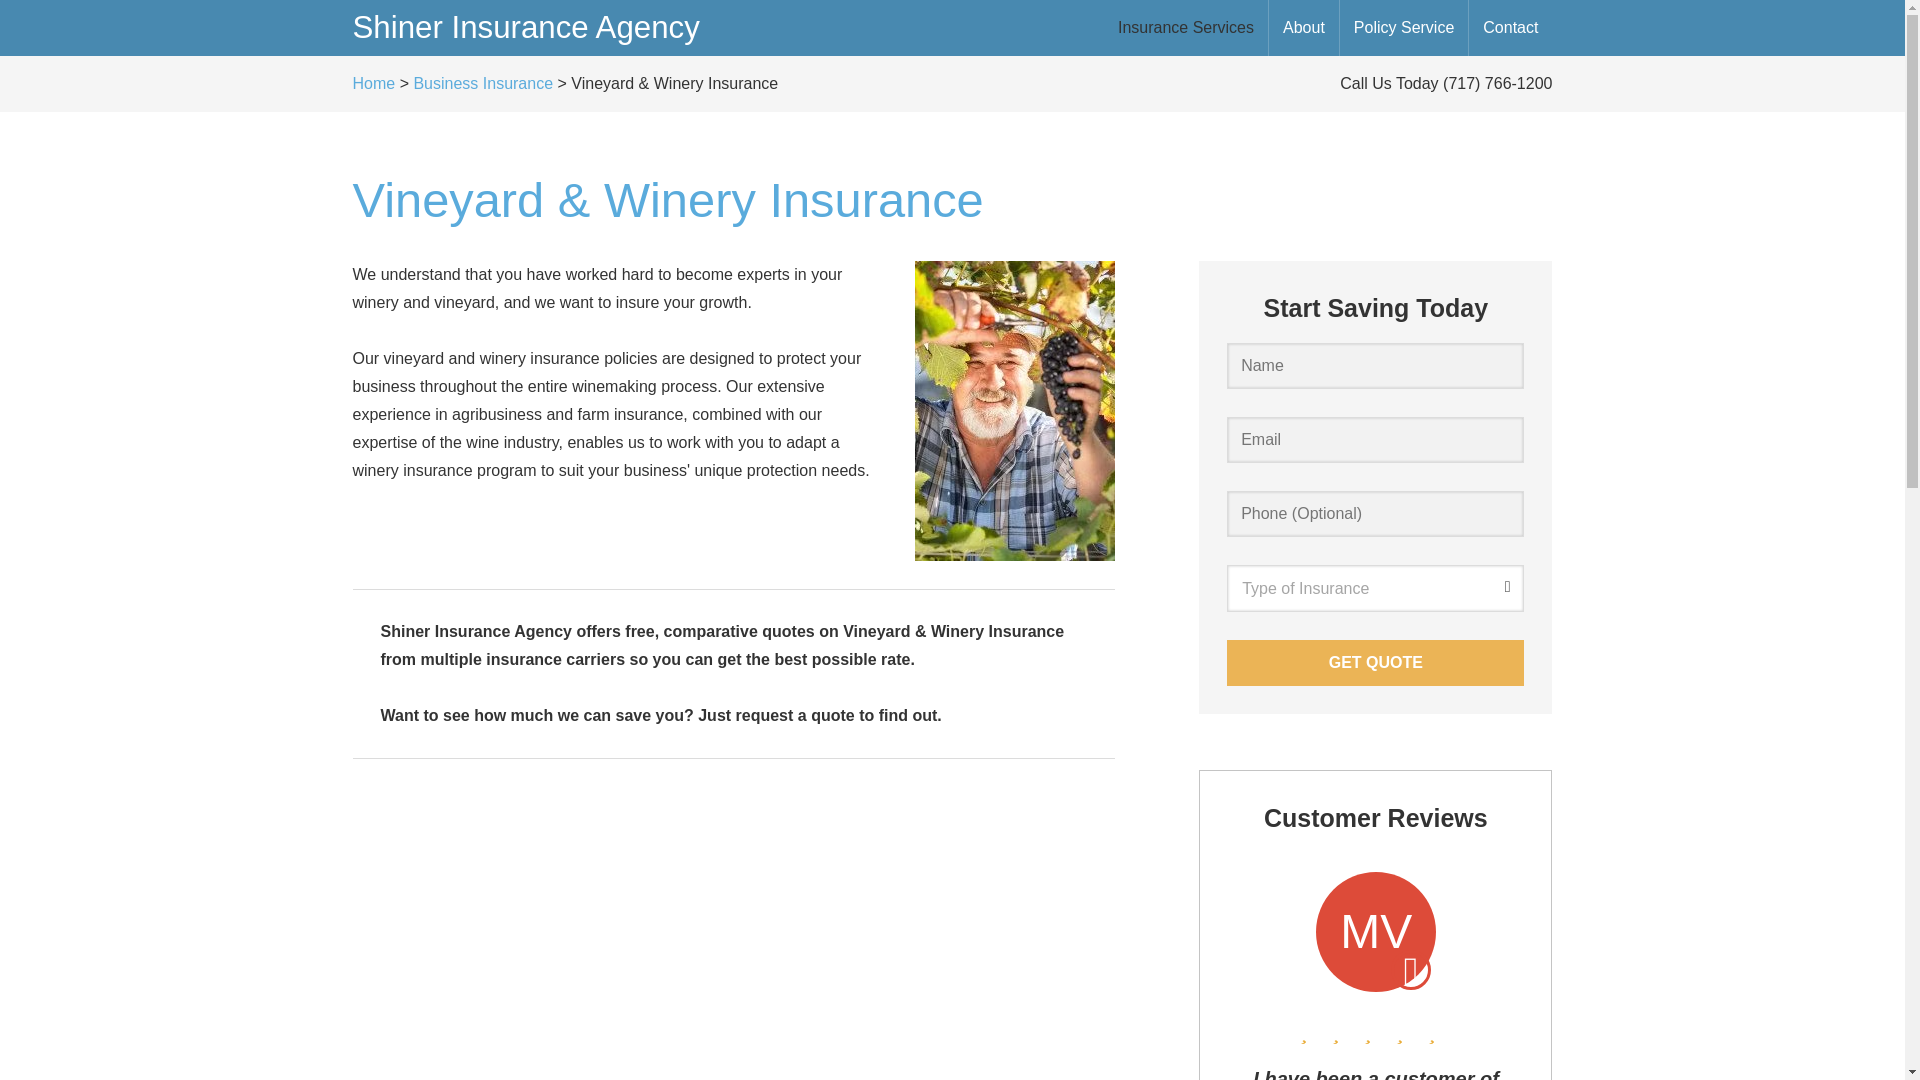 The width and height of the screenshot is (1920, 1080). Describe the element at coordinates (1304, 28) in the screenshot. I see `About` at that location.